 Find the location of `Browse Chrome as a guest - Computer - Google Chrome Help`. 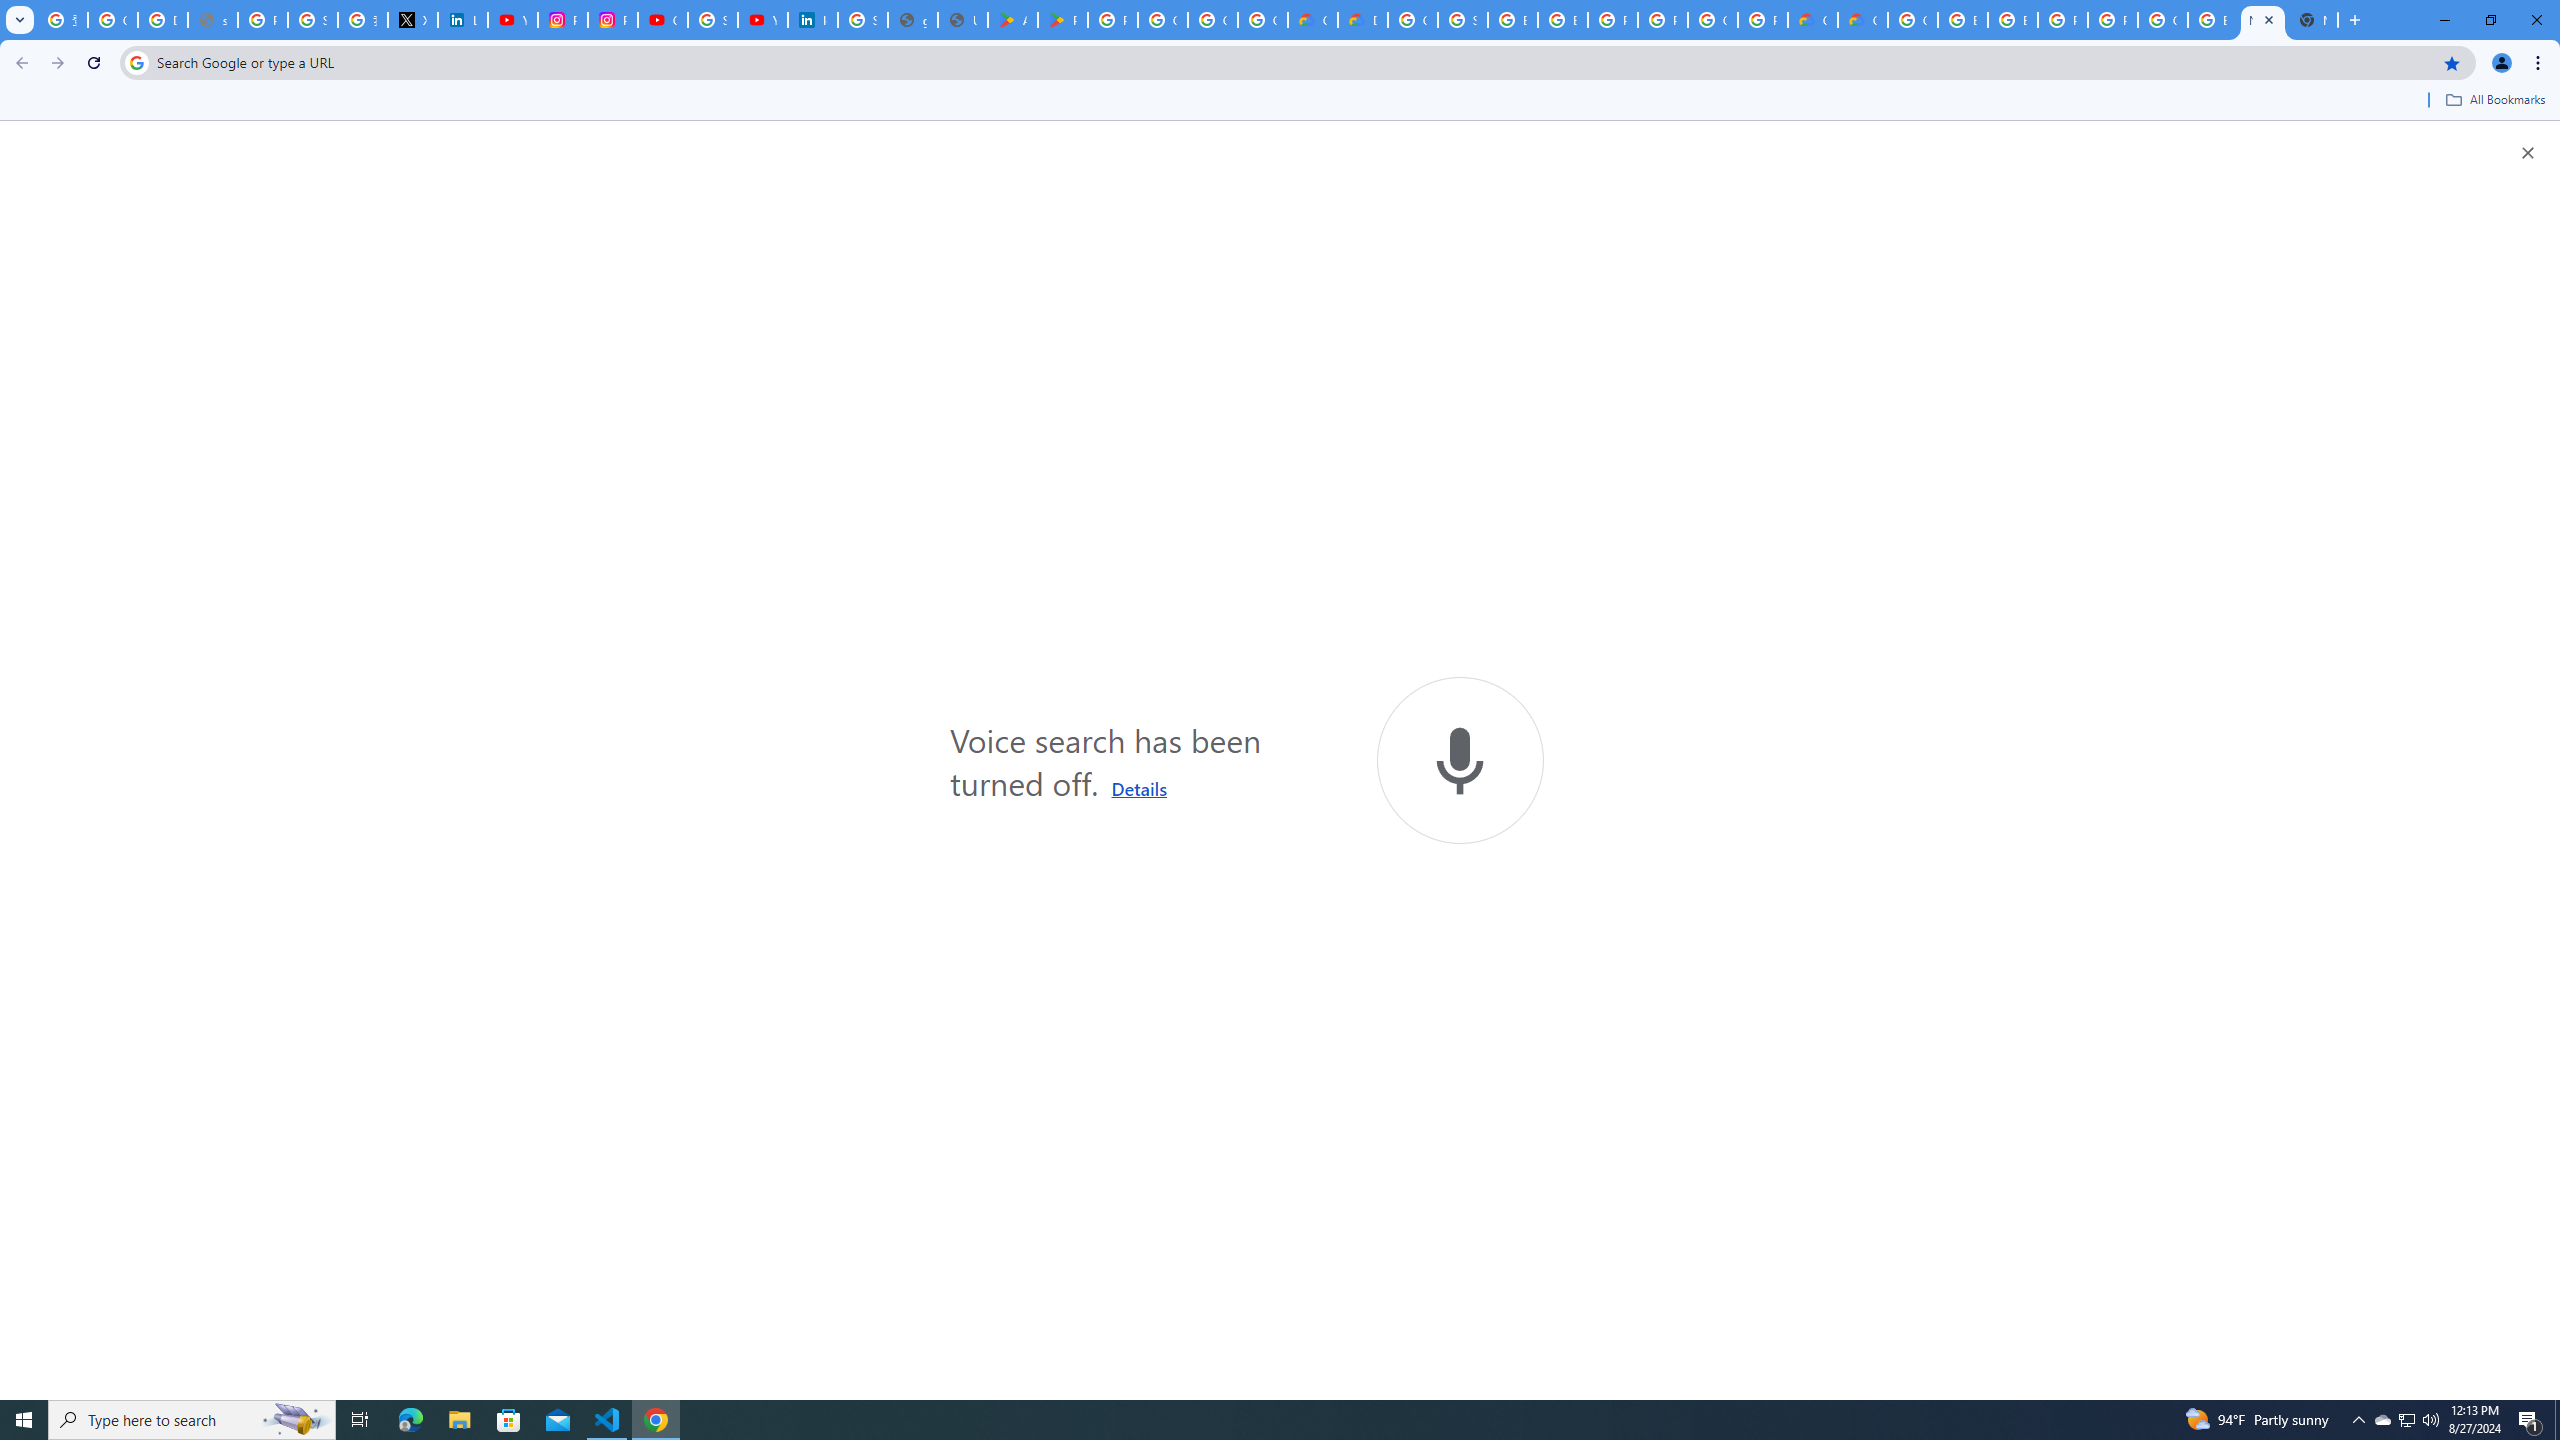

Browse Chrome as a guest - Computer - Google Chrome Help is located at coordinates (1512, 20).